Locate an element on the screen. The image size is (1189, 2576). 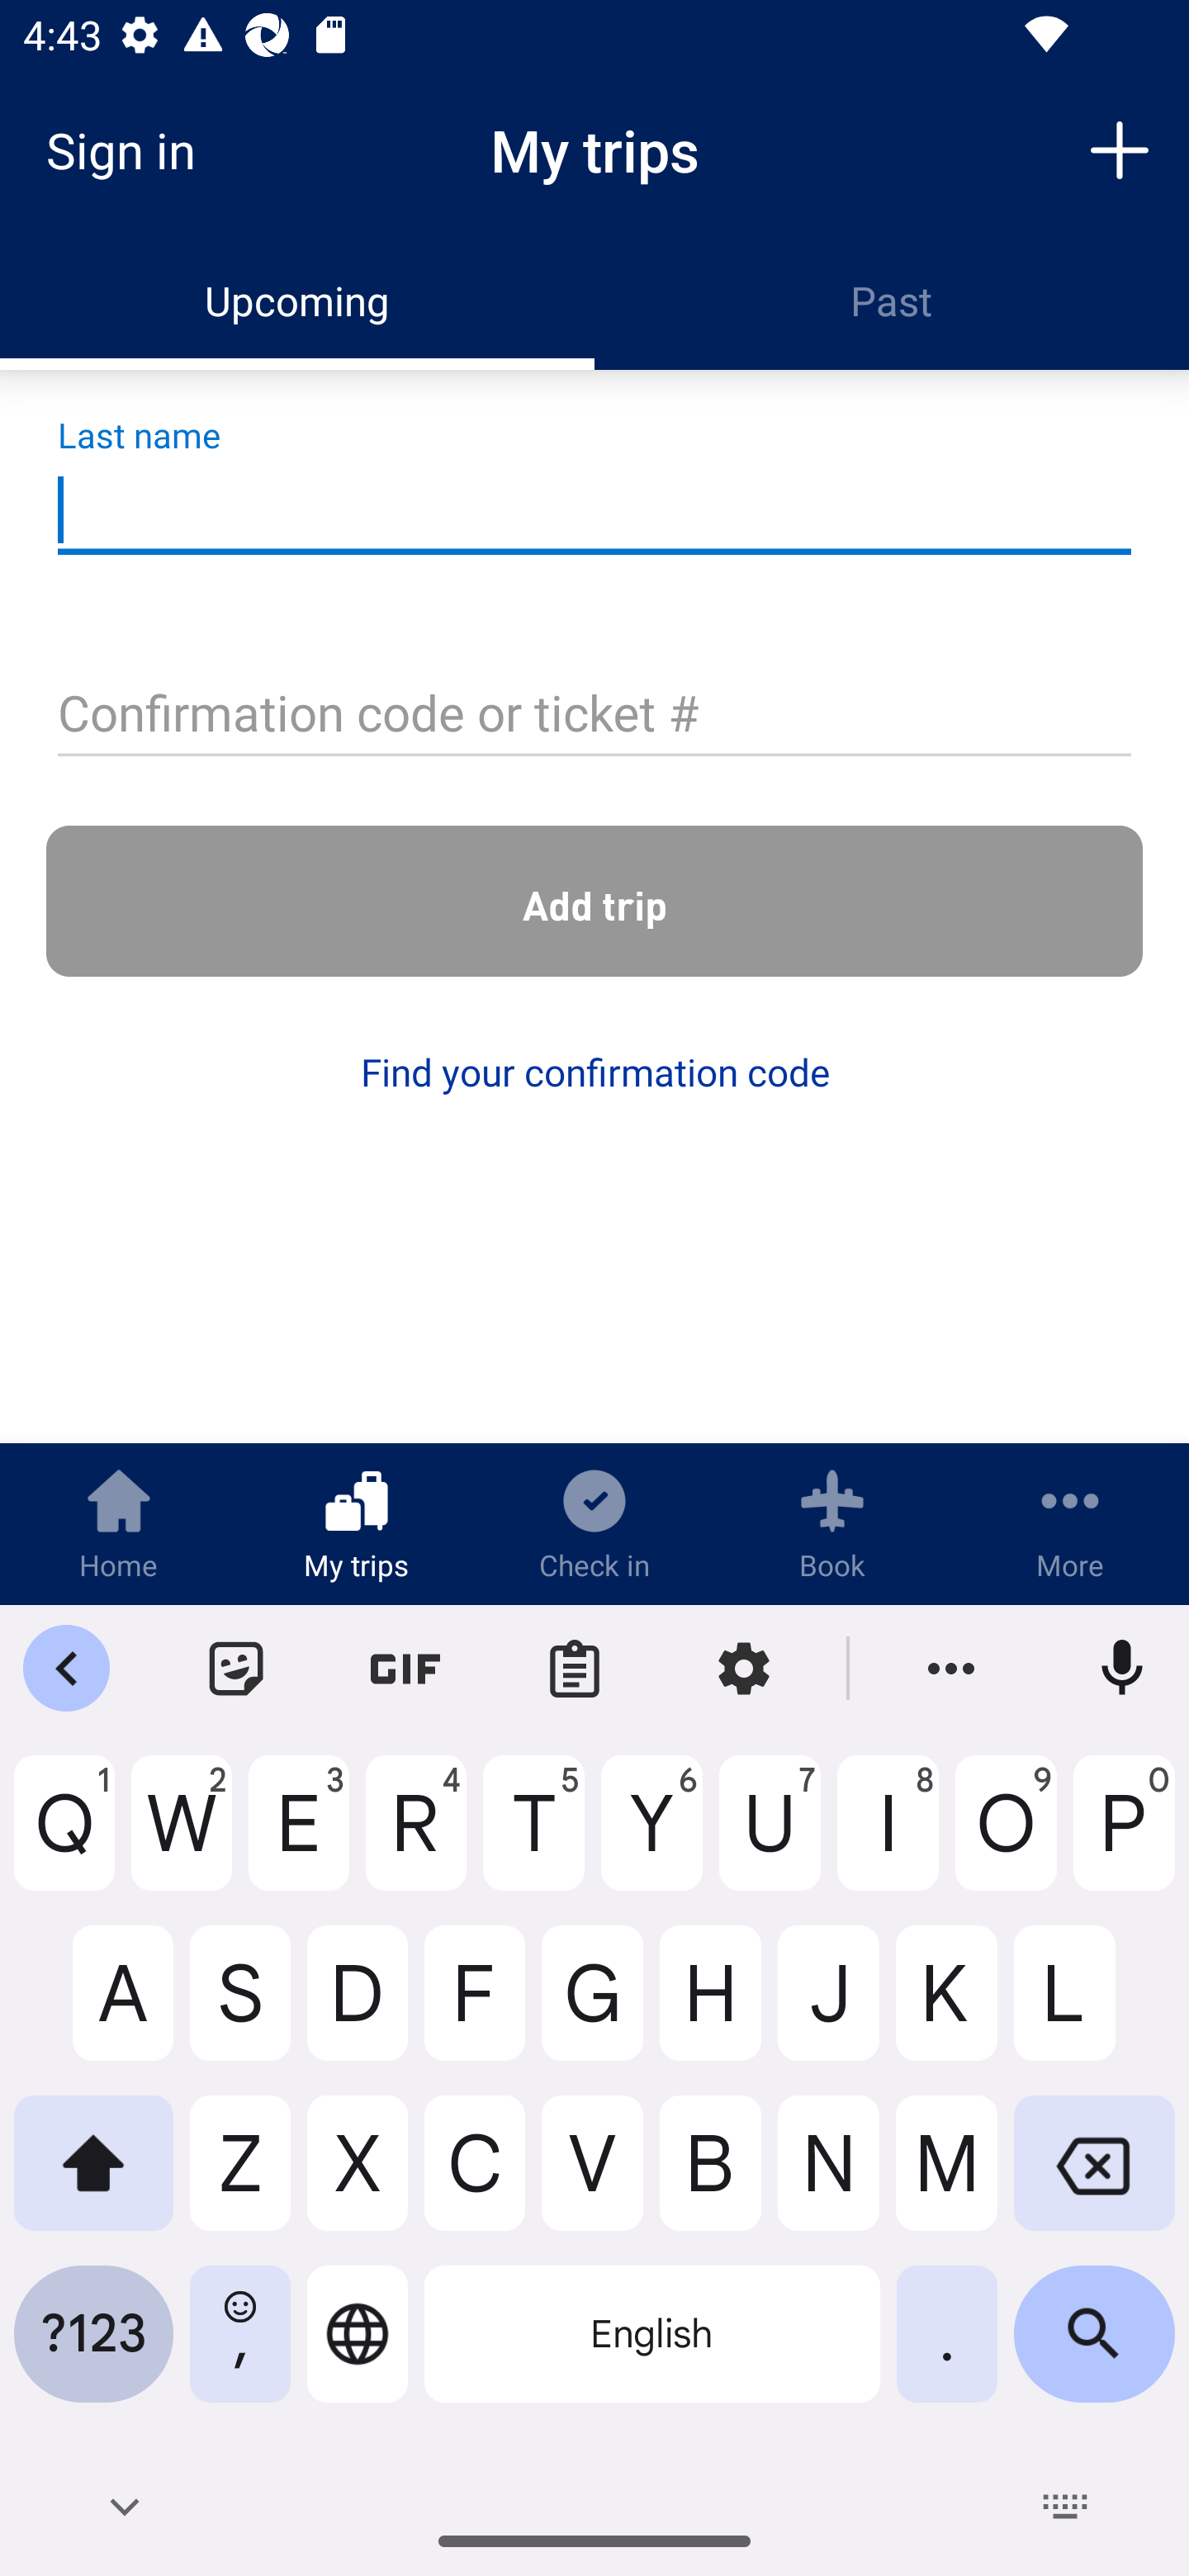
Sign in is located at coordinates (132, 150).